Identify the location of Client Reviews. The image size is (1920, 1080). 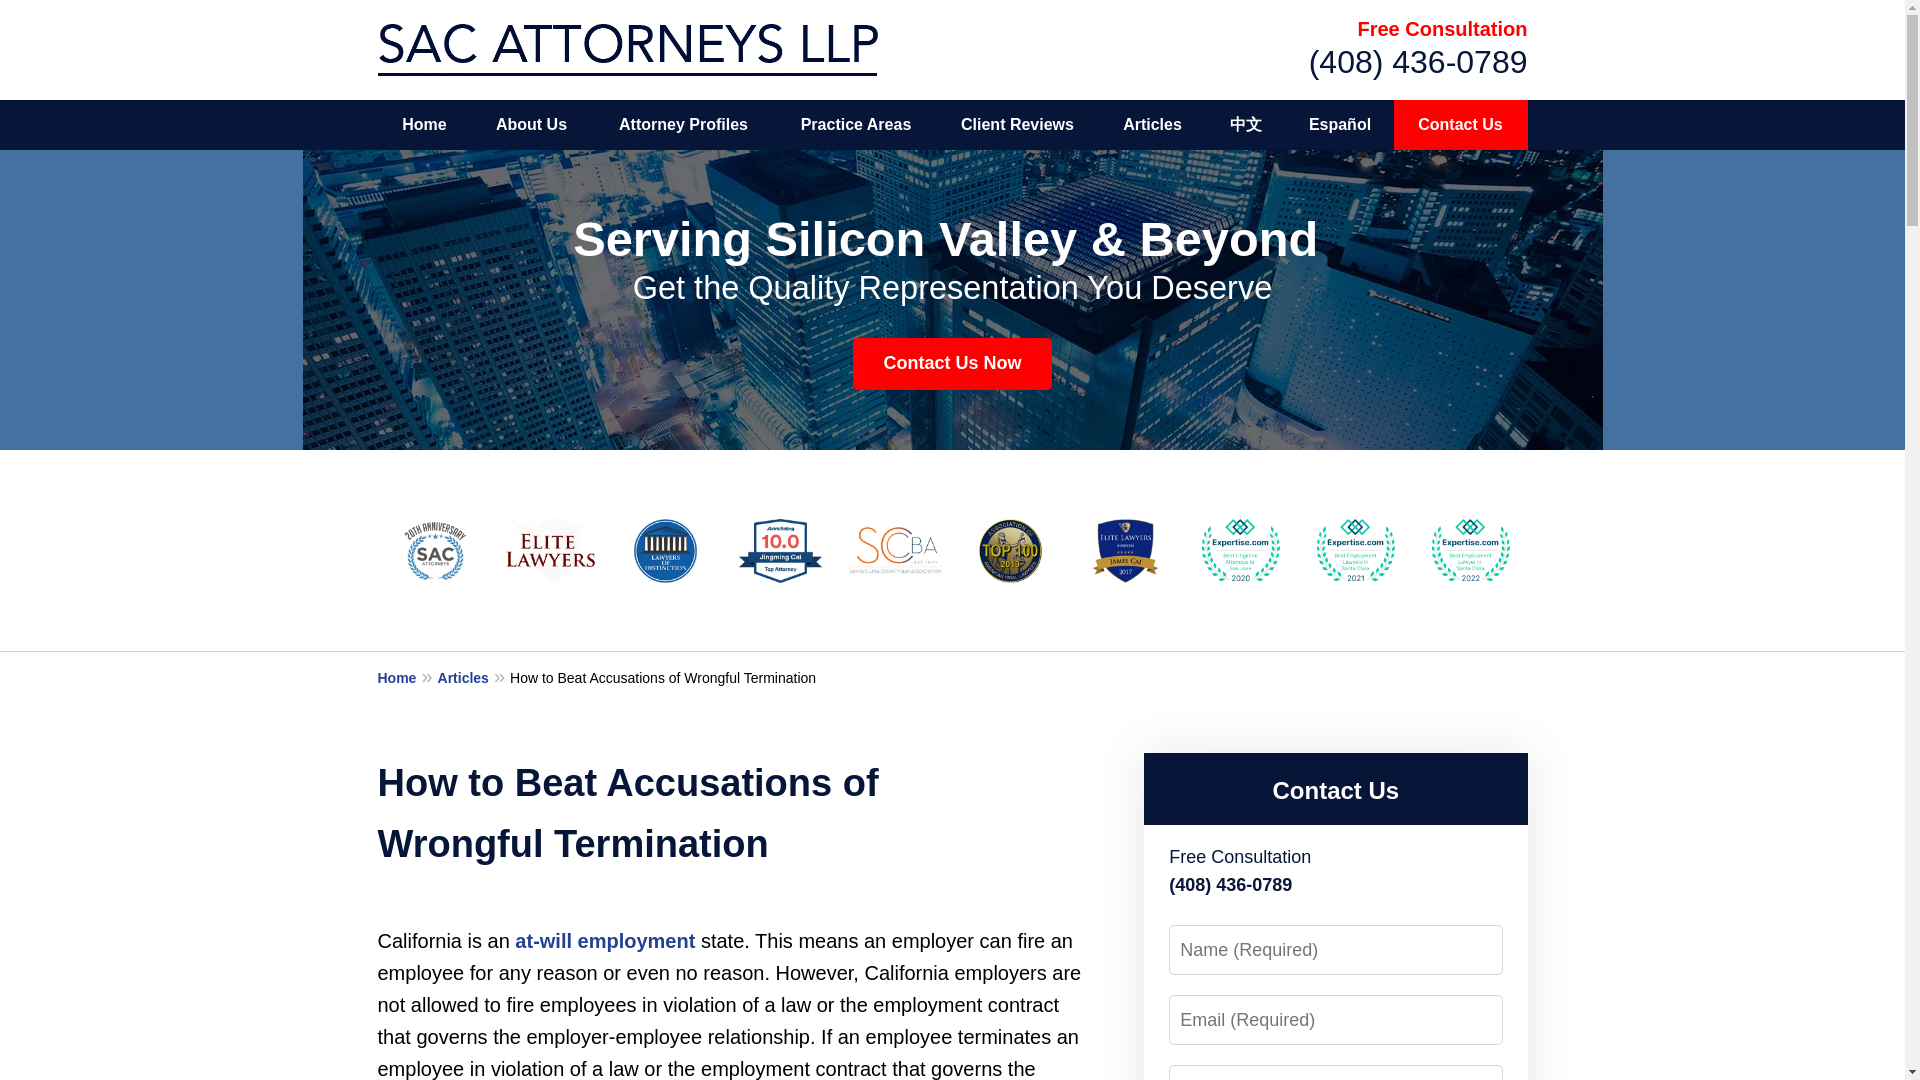
(1017, 125).